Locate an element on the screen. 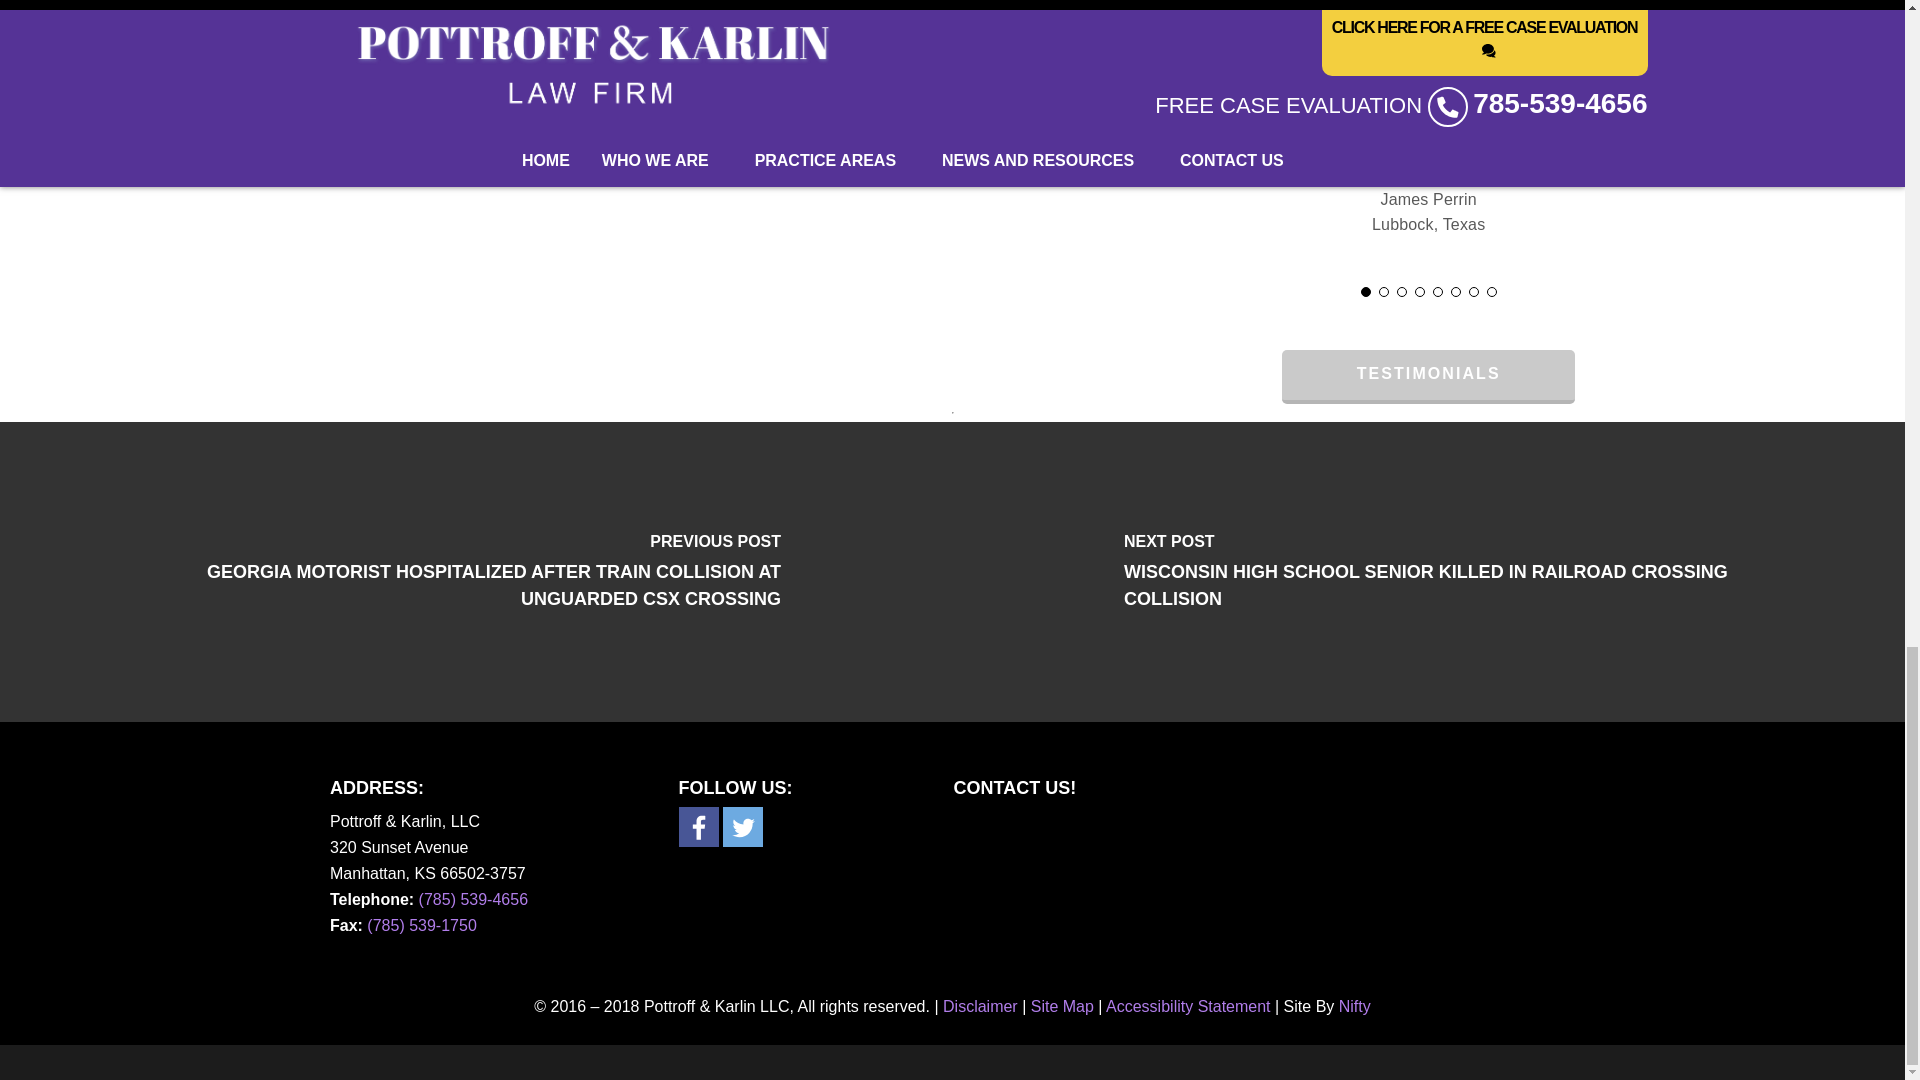  Contact form is located at coordinates (1252, 892).